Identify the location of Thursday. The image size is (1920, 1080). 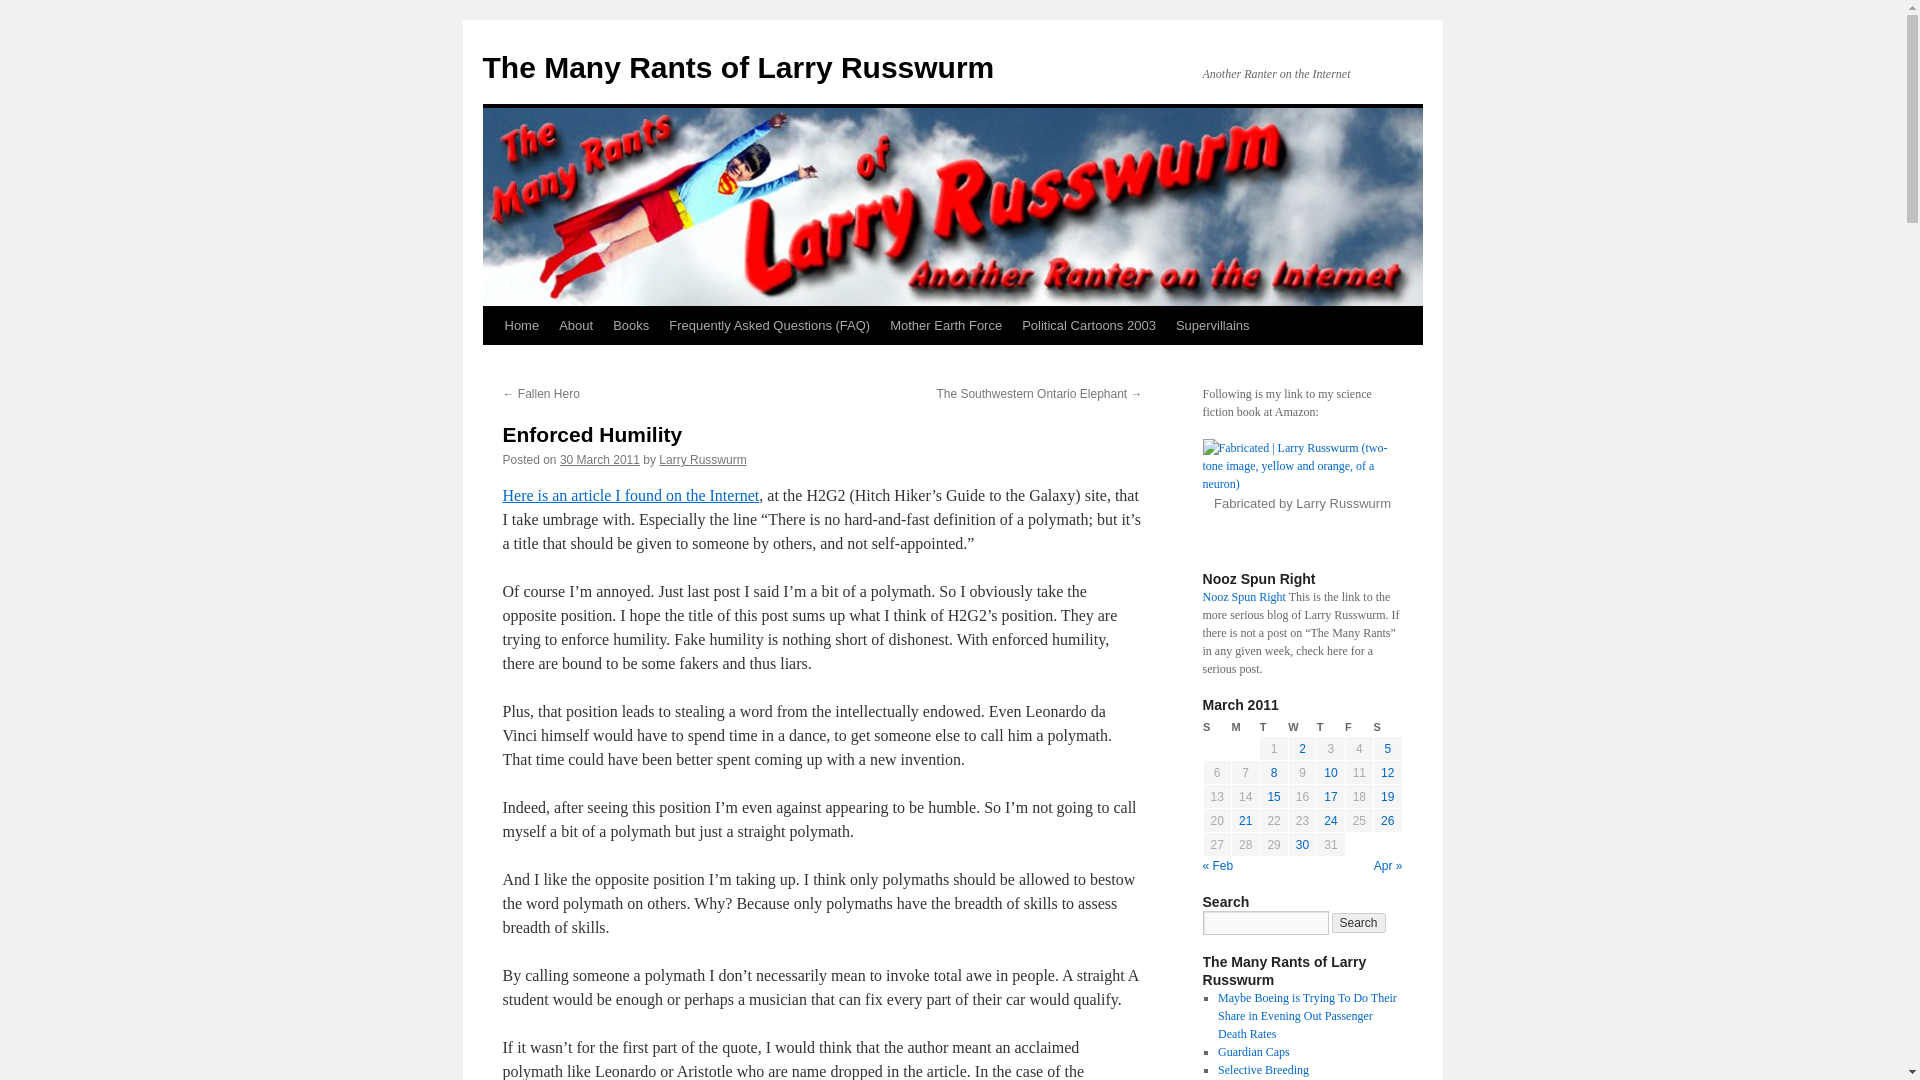
(1331, 727).